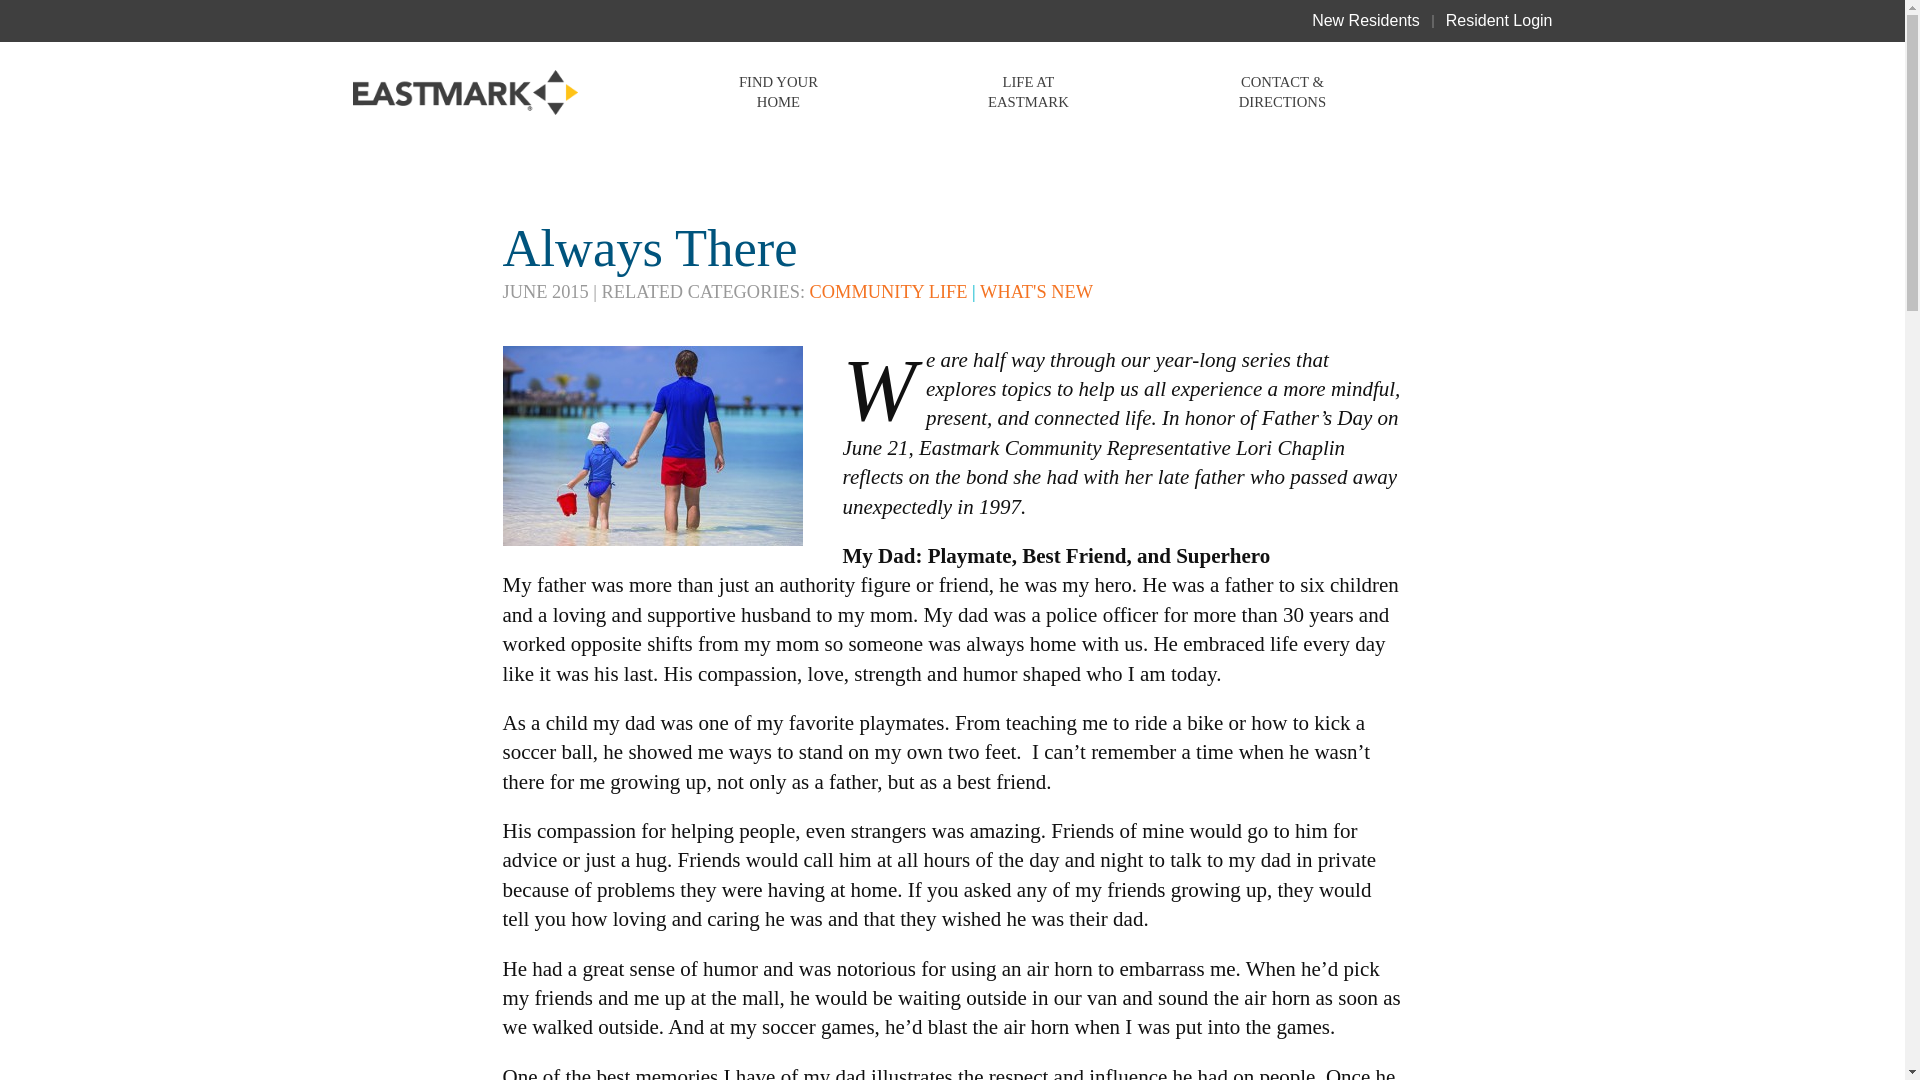  Describe the element at coordinates (1366, 20) in the screenshot. I see `New Residents` at that location.